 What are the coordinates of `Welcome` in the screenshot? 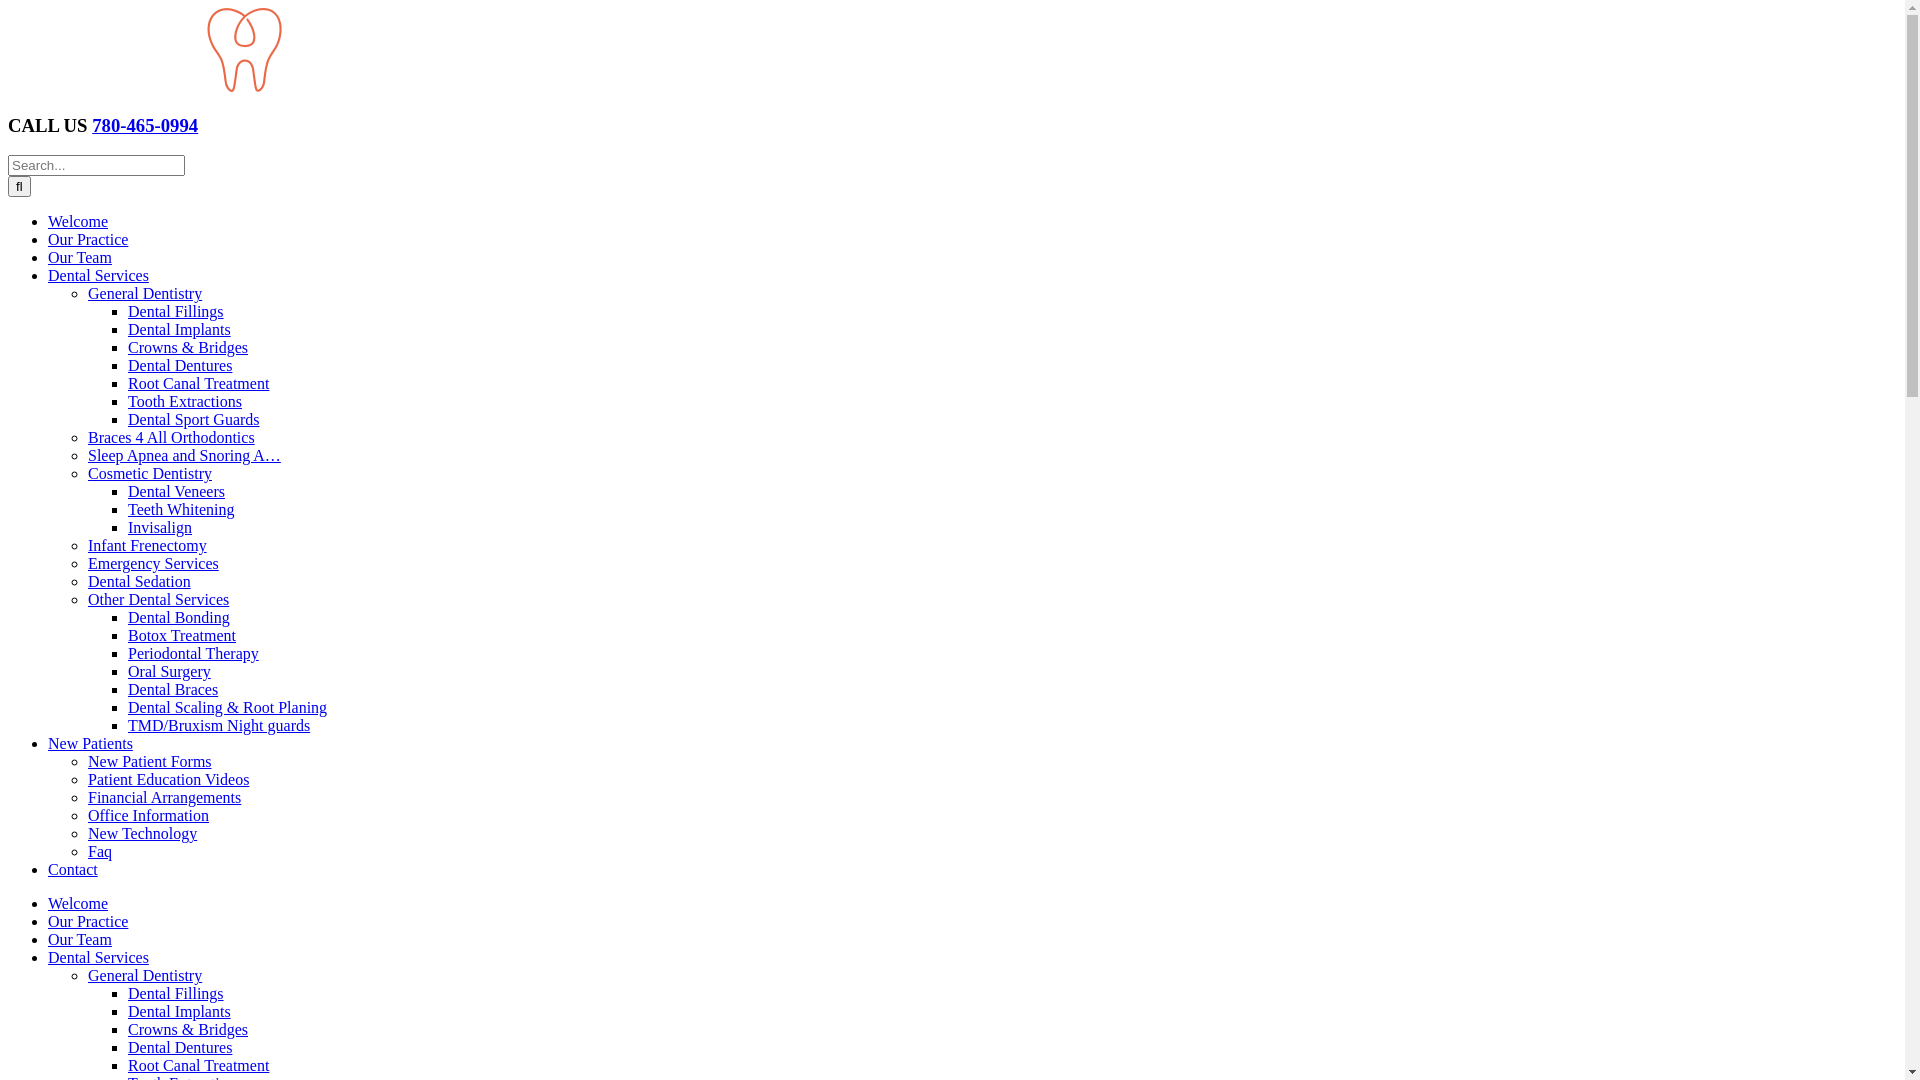 It's located at (78, 222).